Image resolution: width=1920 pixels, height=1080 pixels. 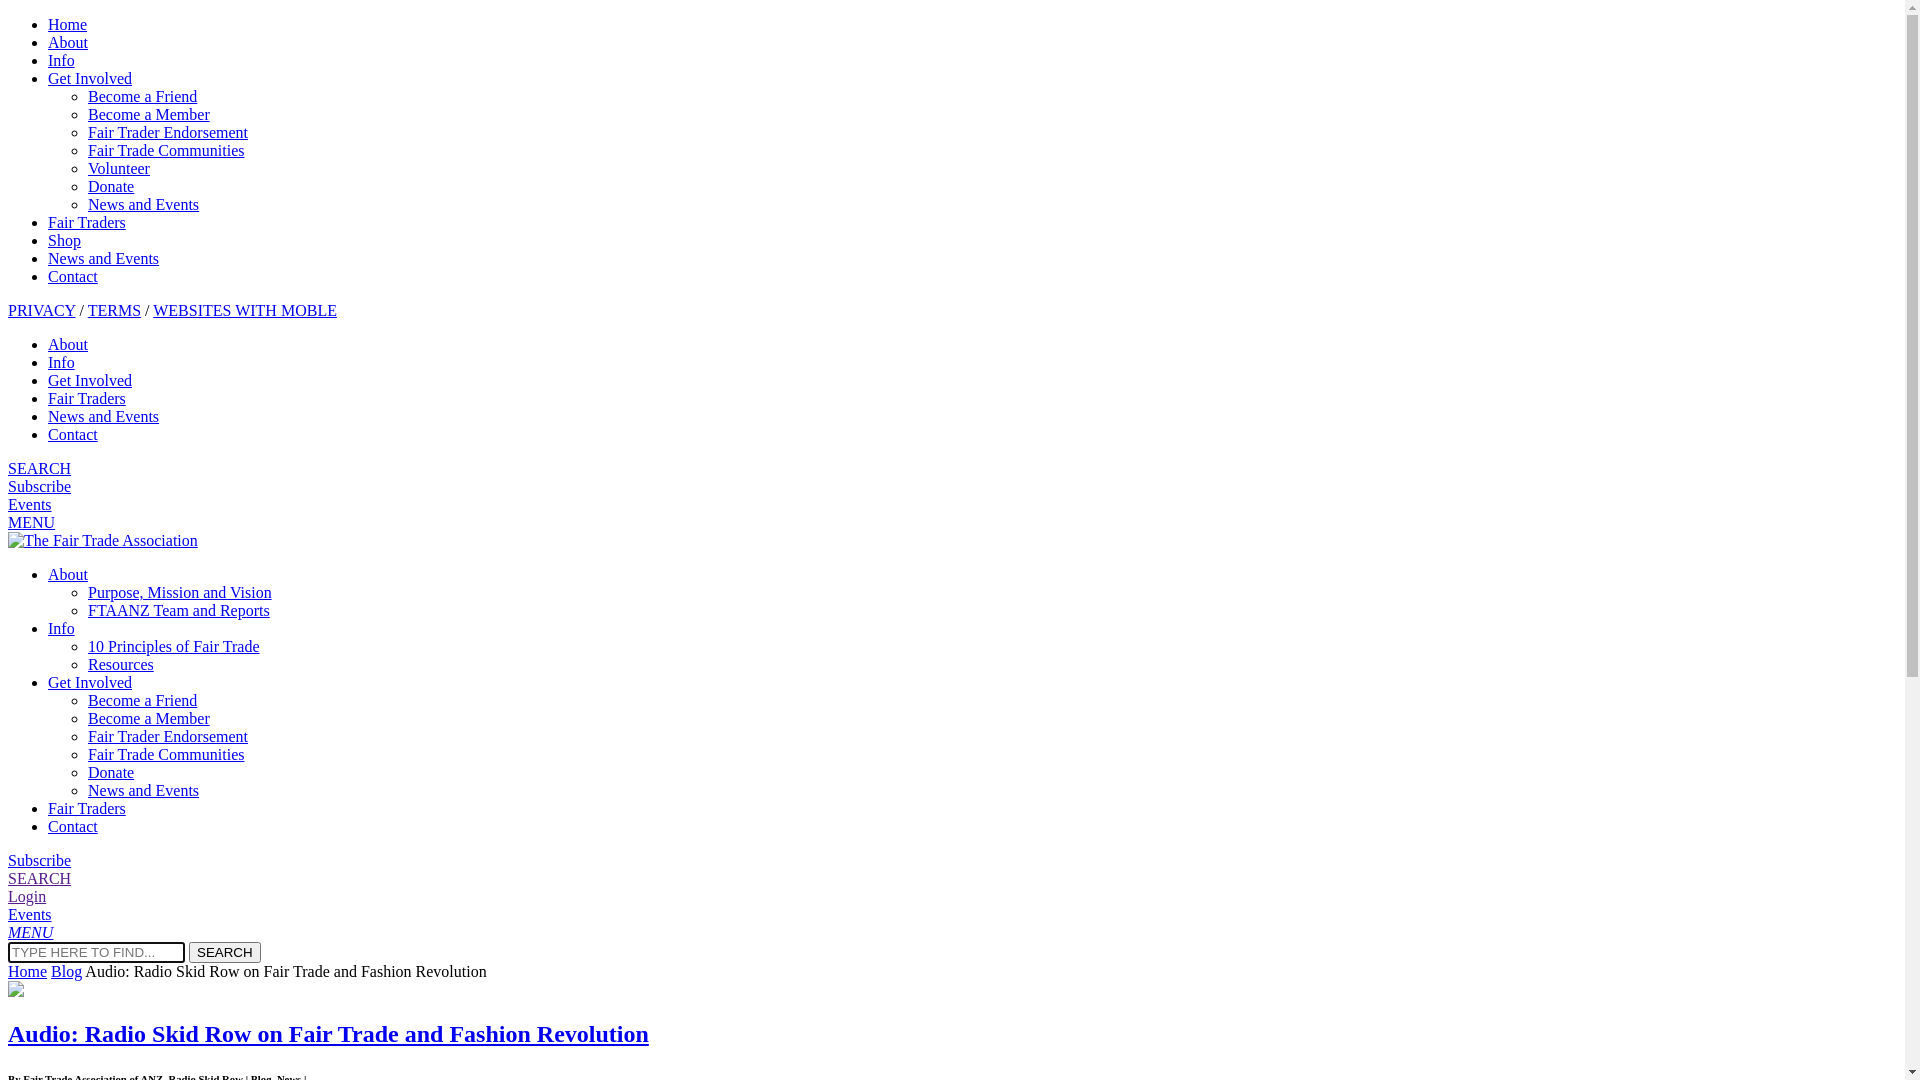 I want to click on Events, so click(x=30, y=914).